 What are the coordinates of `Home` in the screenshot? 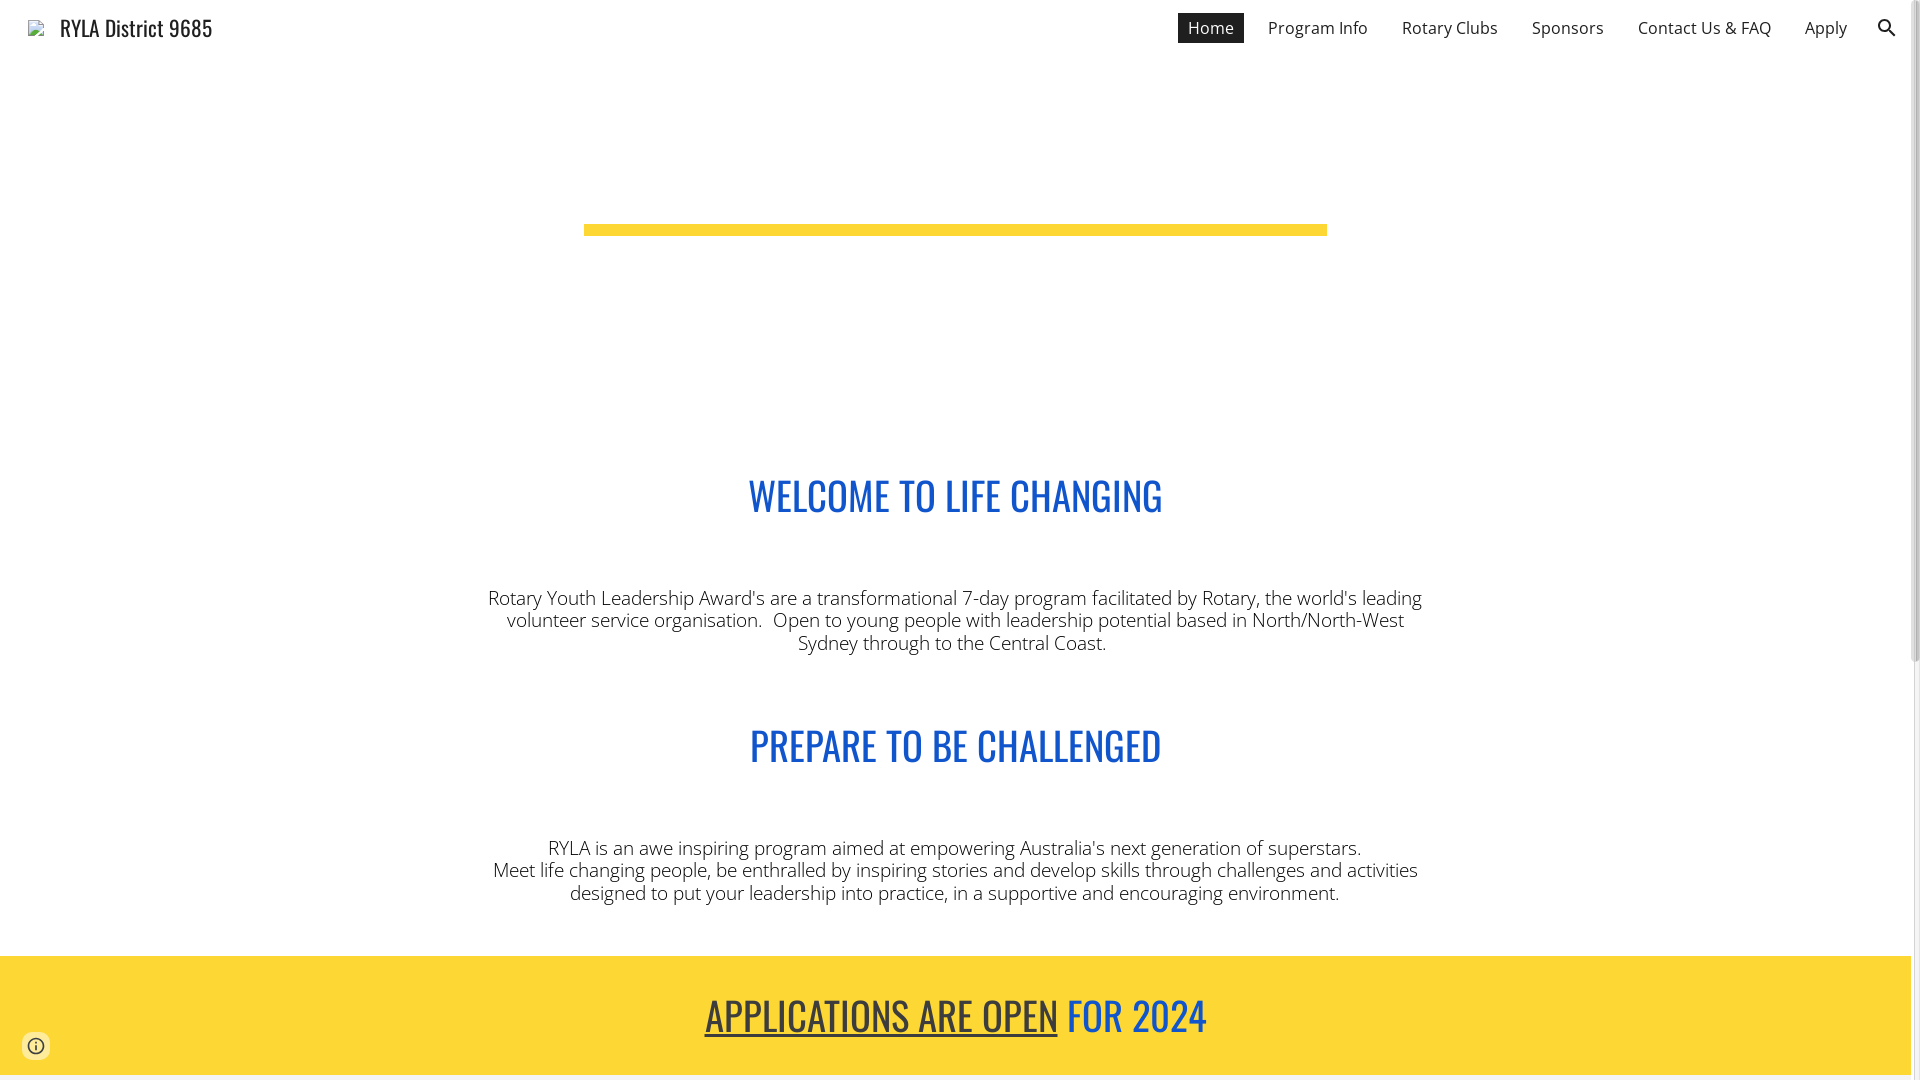 It's located at (1211, 28).